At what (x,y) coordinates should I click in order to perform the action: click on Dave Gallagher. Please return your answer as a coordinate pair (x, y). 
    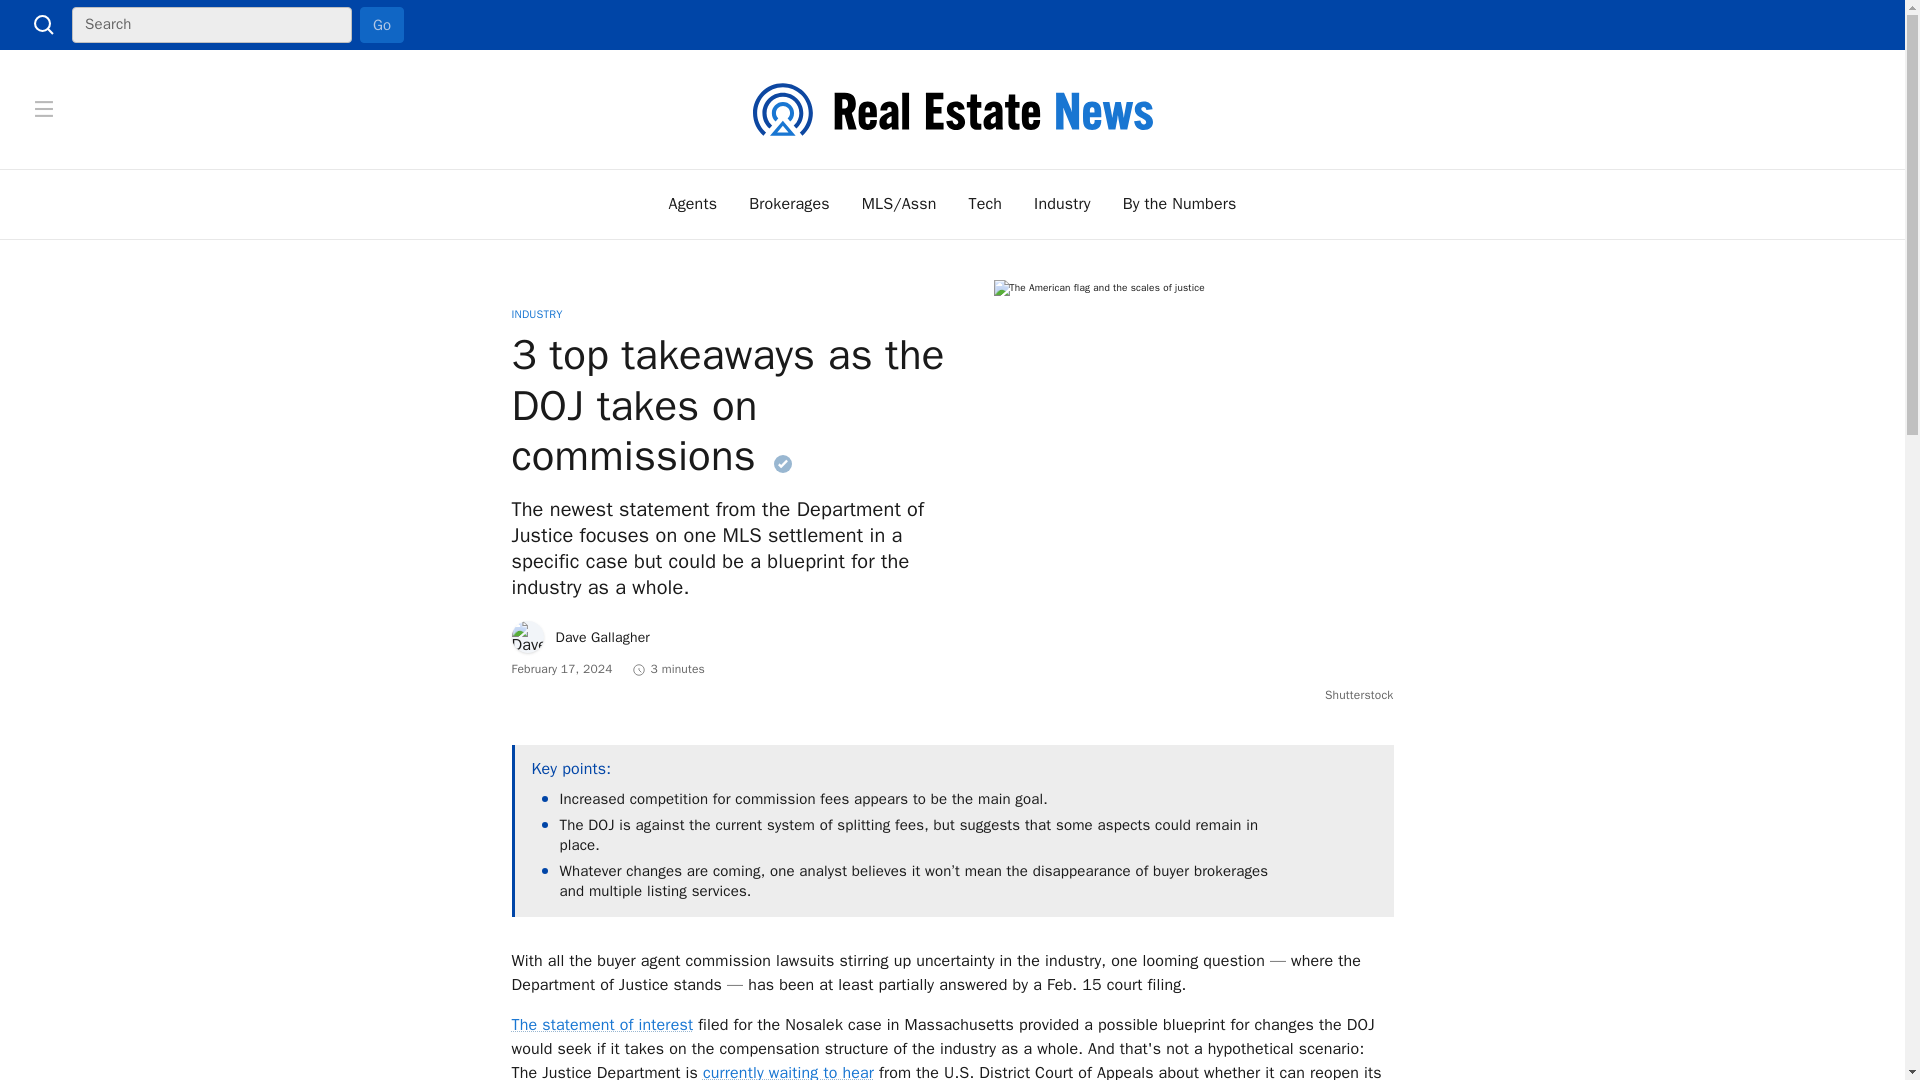
    Looking at the image, I should click on (581, 637).